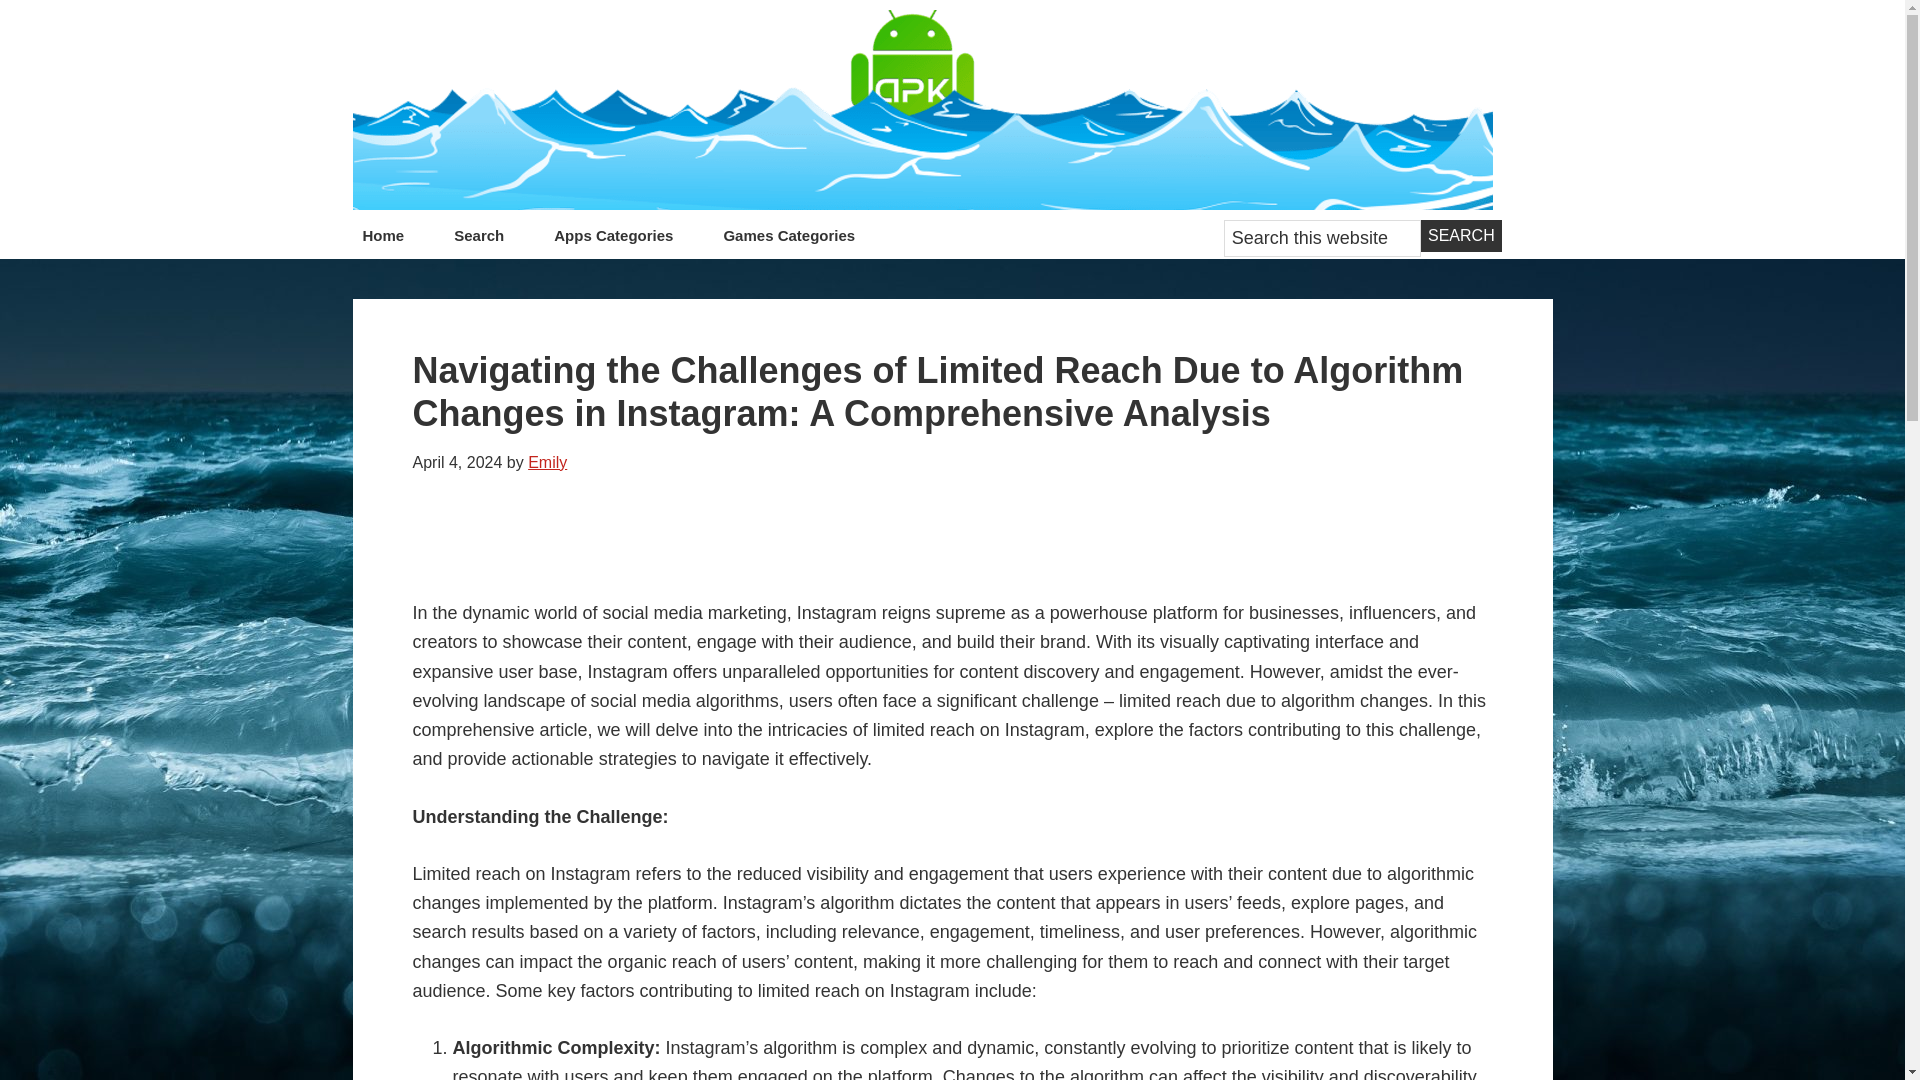  I want to click on Homepage, so click(921, 109).